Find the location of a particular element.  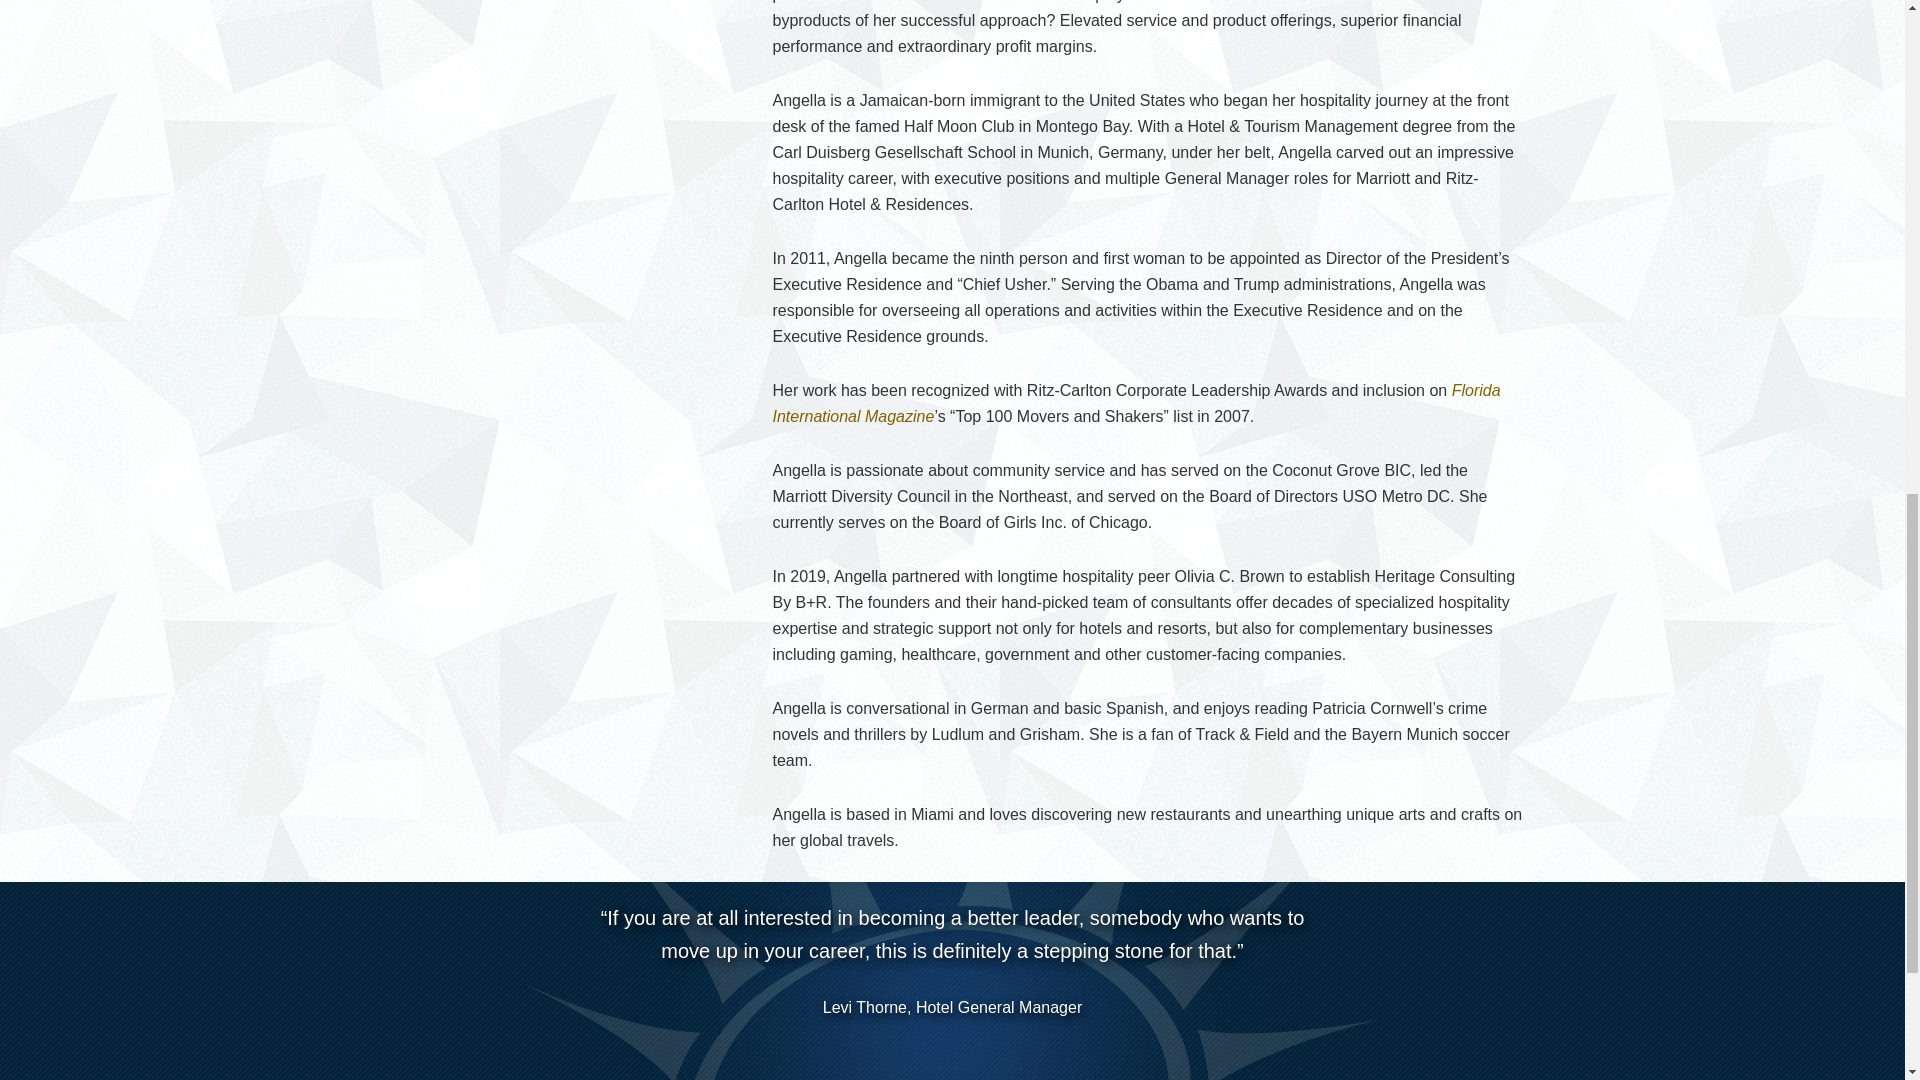

5 is located at coordinates (960, 1049).